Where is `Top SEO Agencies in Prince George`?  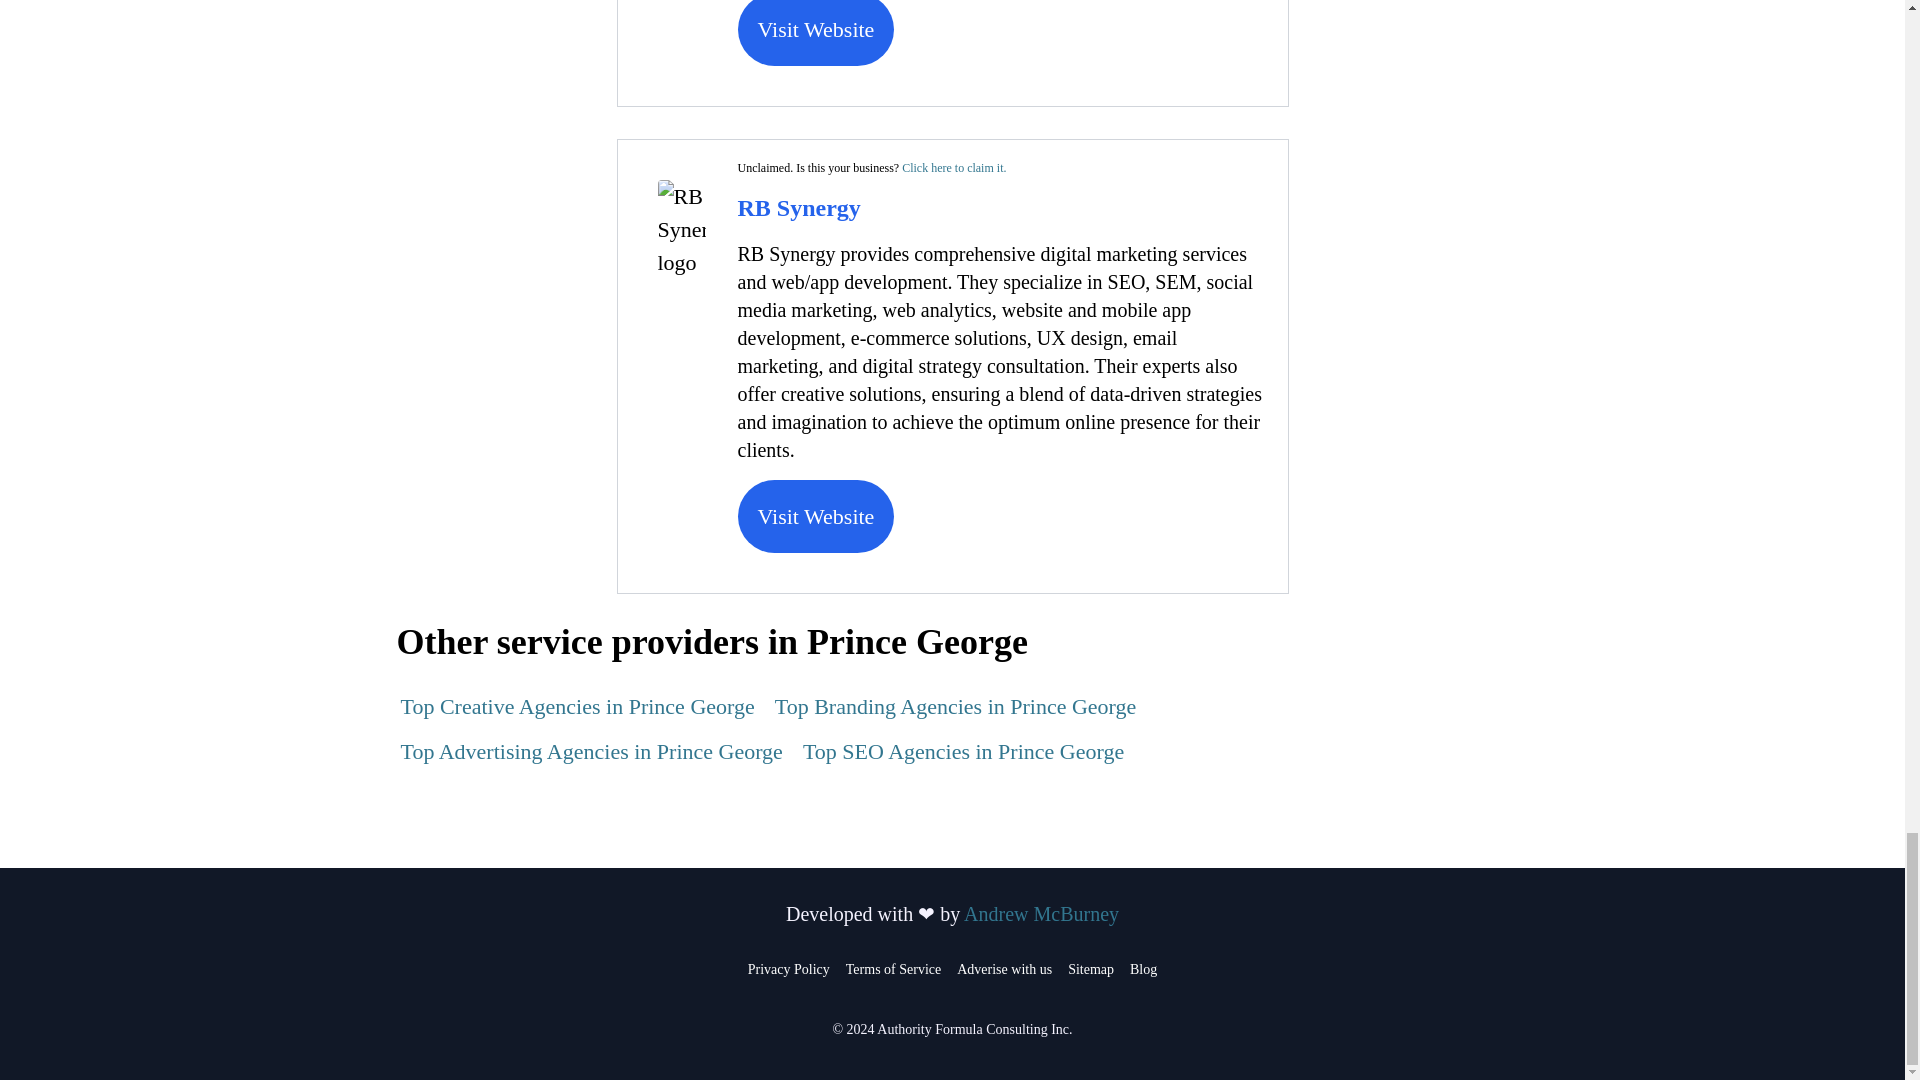
Top SEO Agencies in Prince George is located at coordinates (962, 751).